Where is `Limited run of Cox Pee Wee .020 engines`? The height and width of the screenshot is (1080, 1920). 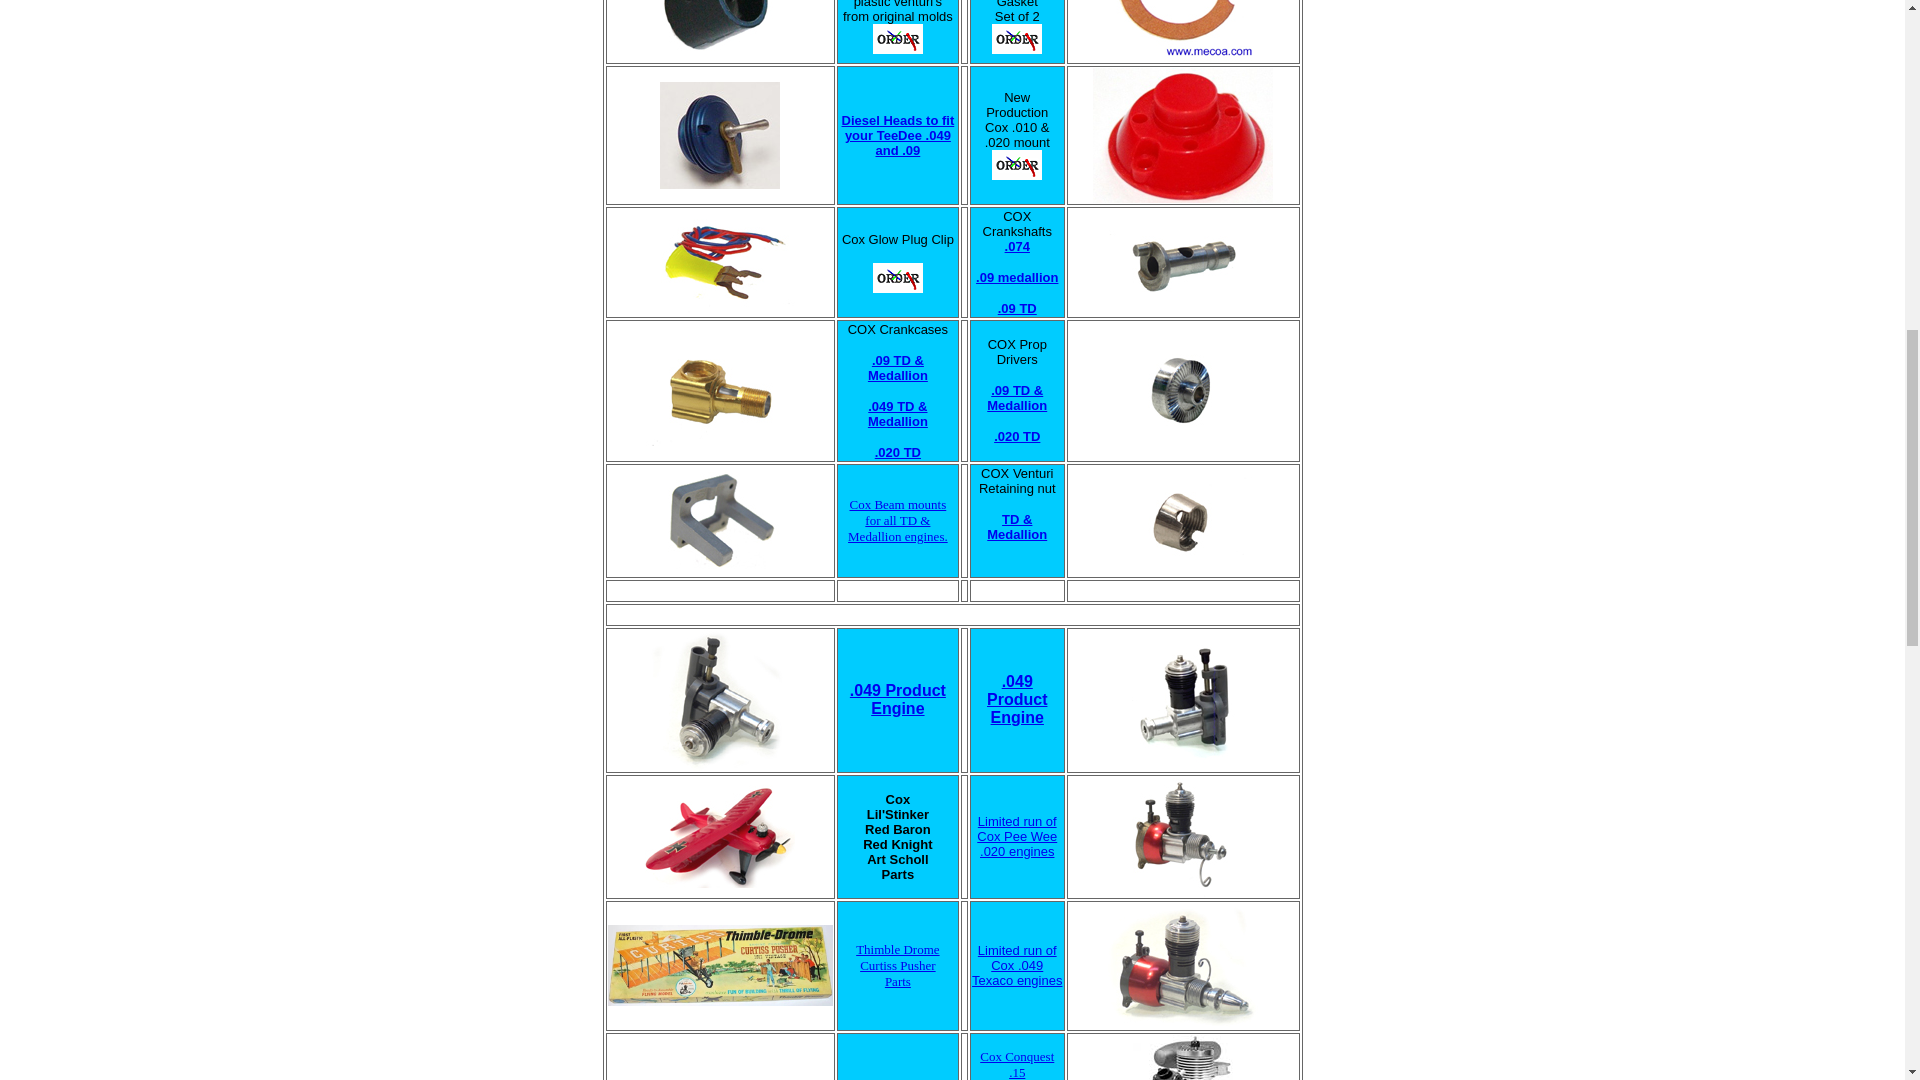 Limited run of Cox Pee Wee .020 engines is located at coordinates (1017, 836).